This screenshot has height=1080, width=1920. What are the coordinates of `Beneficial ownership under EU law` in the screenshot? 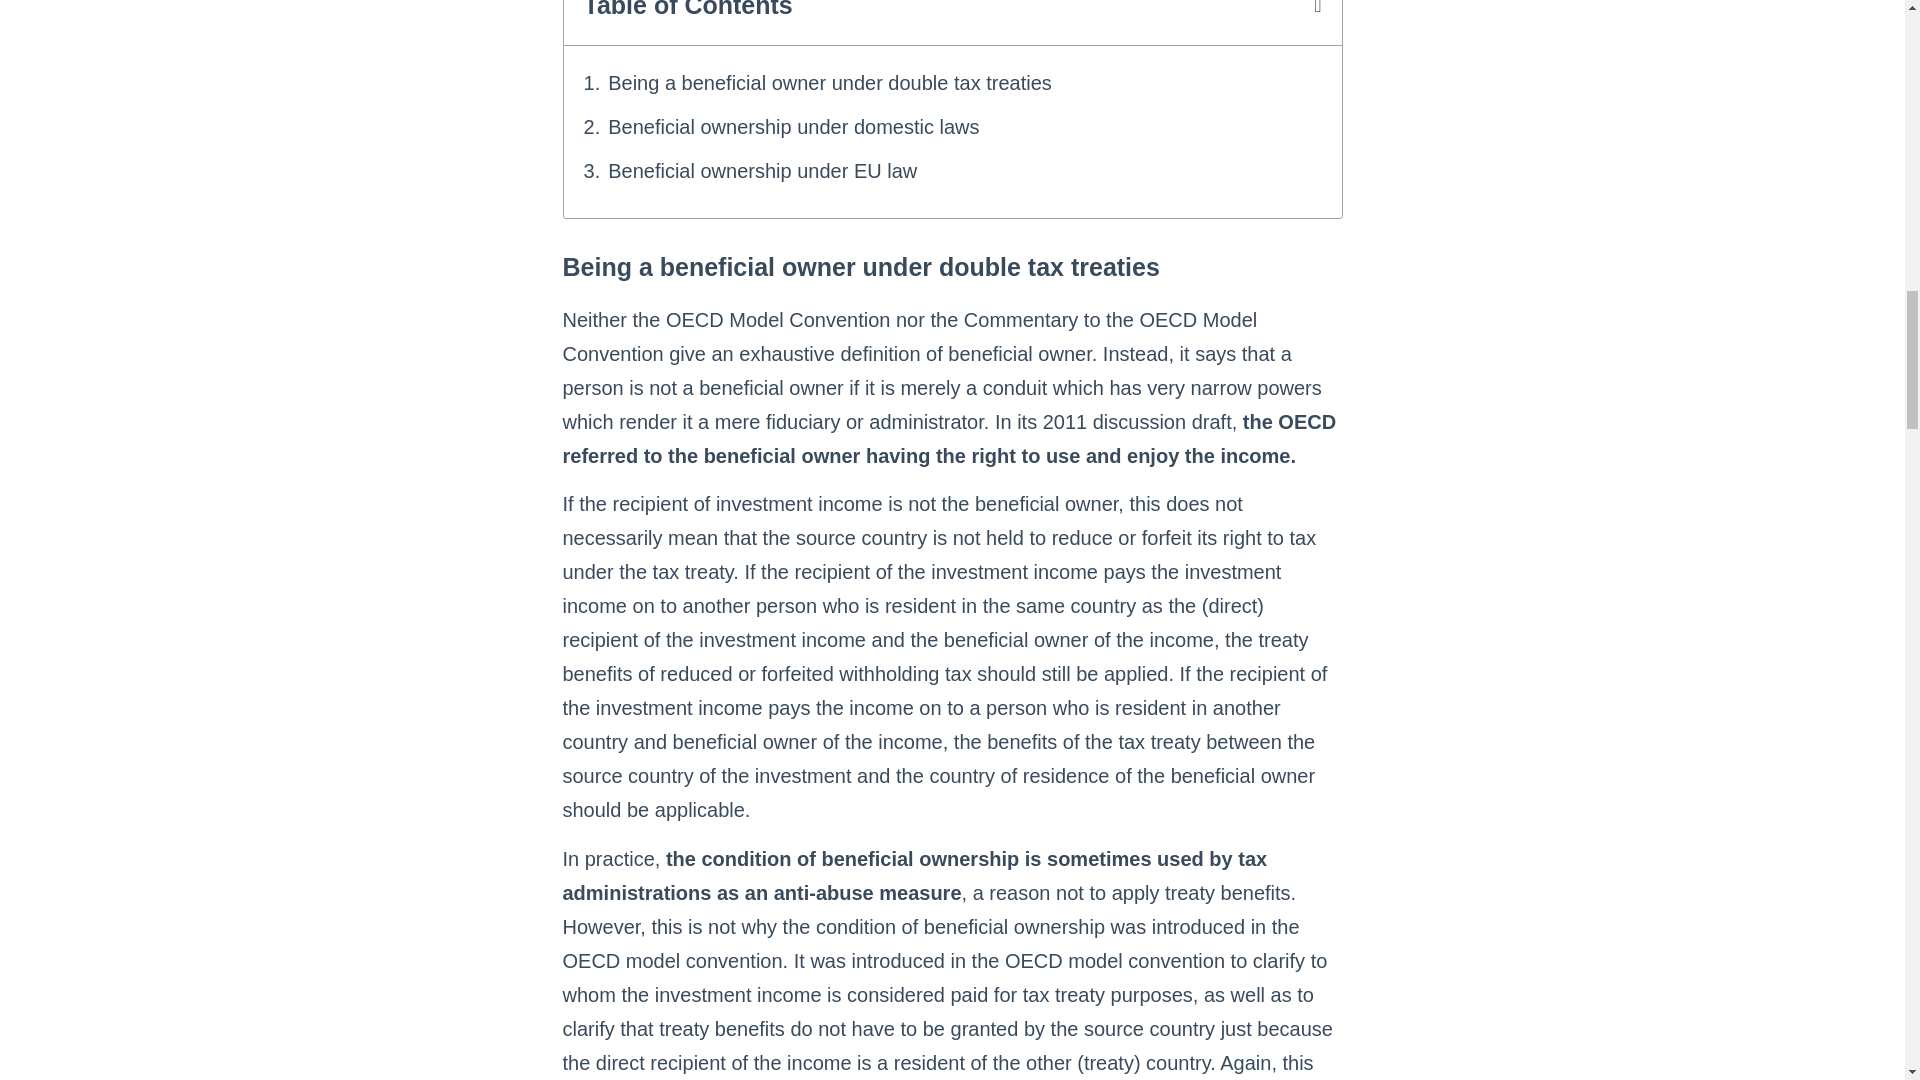 It's located at (762, 170).